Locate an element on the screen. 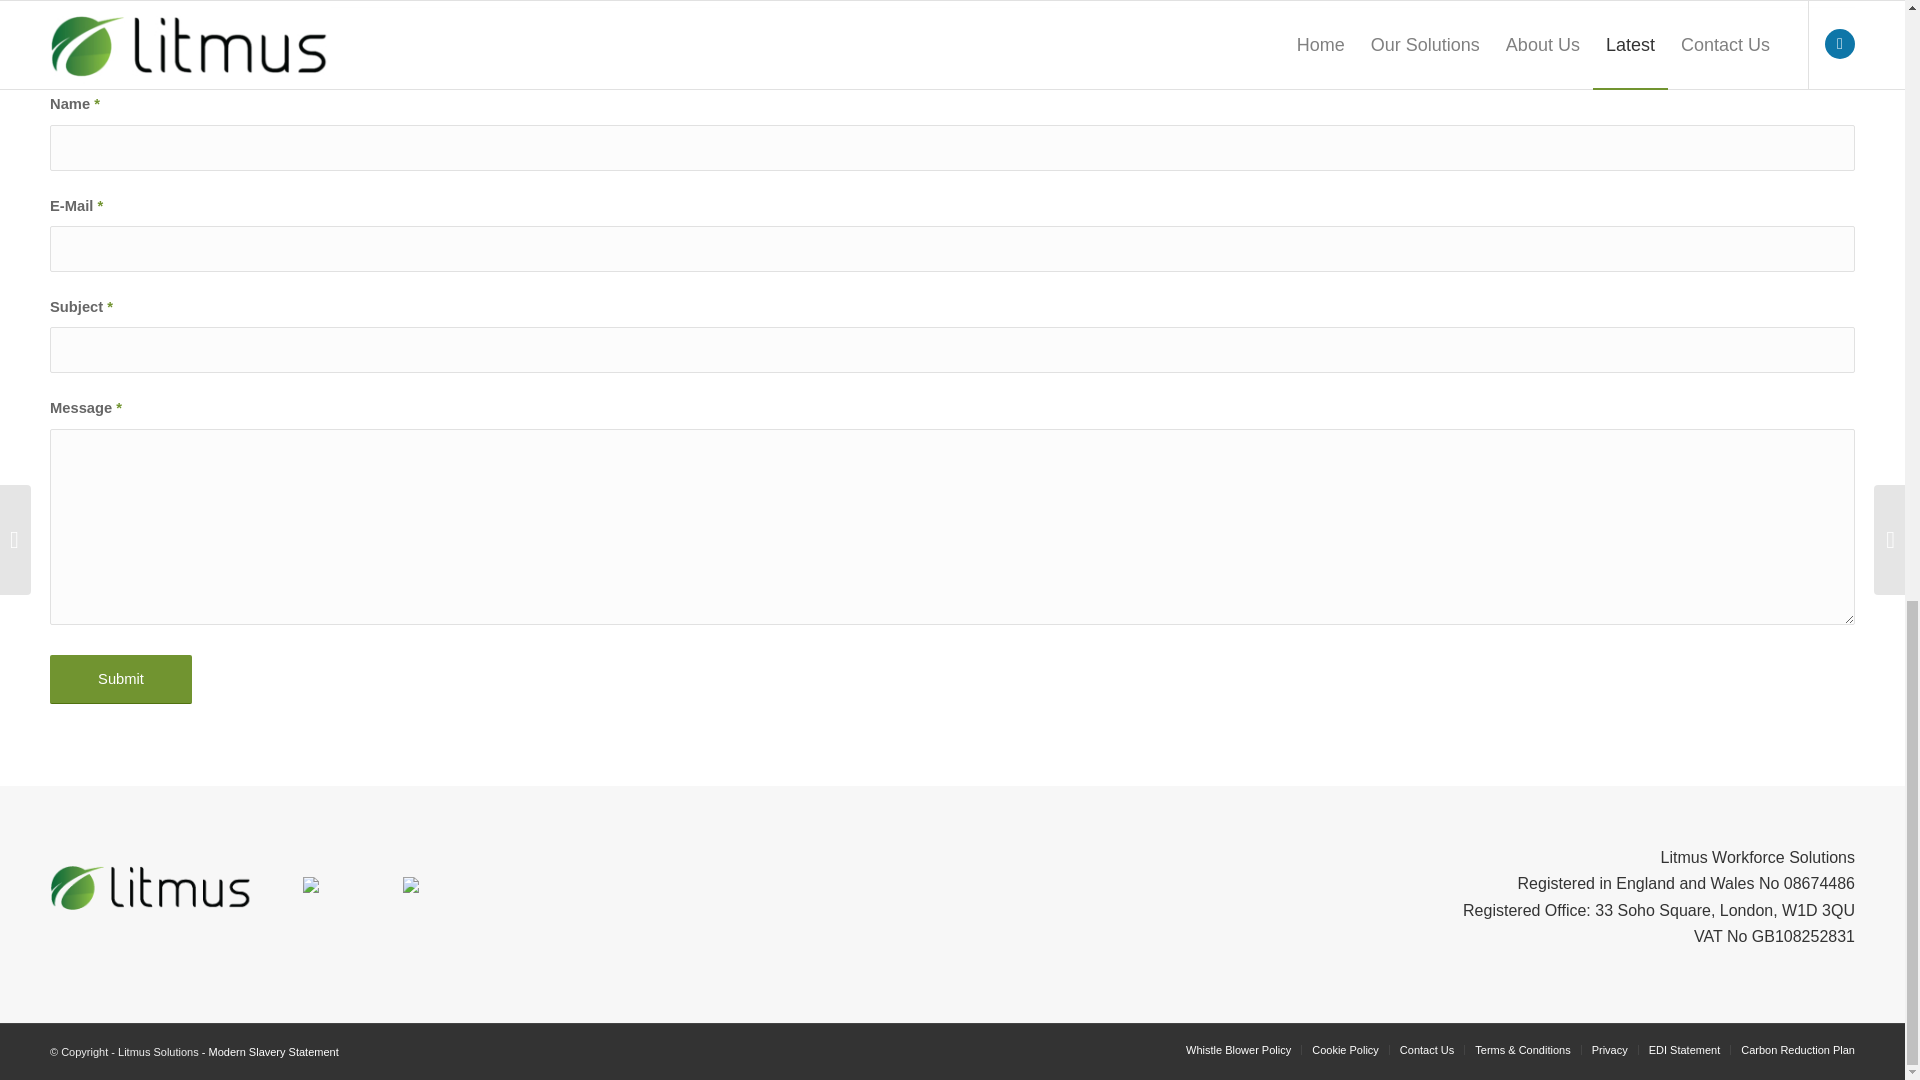 The width and height of the screenshot is (1920, 1080). Cookie Policy is located at coordinates (1344, 1050).